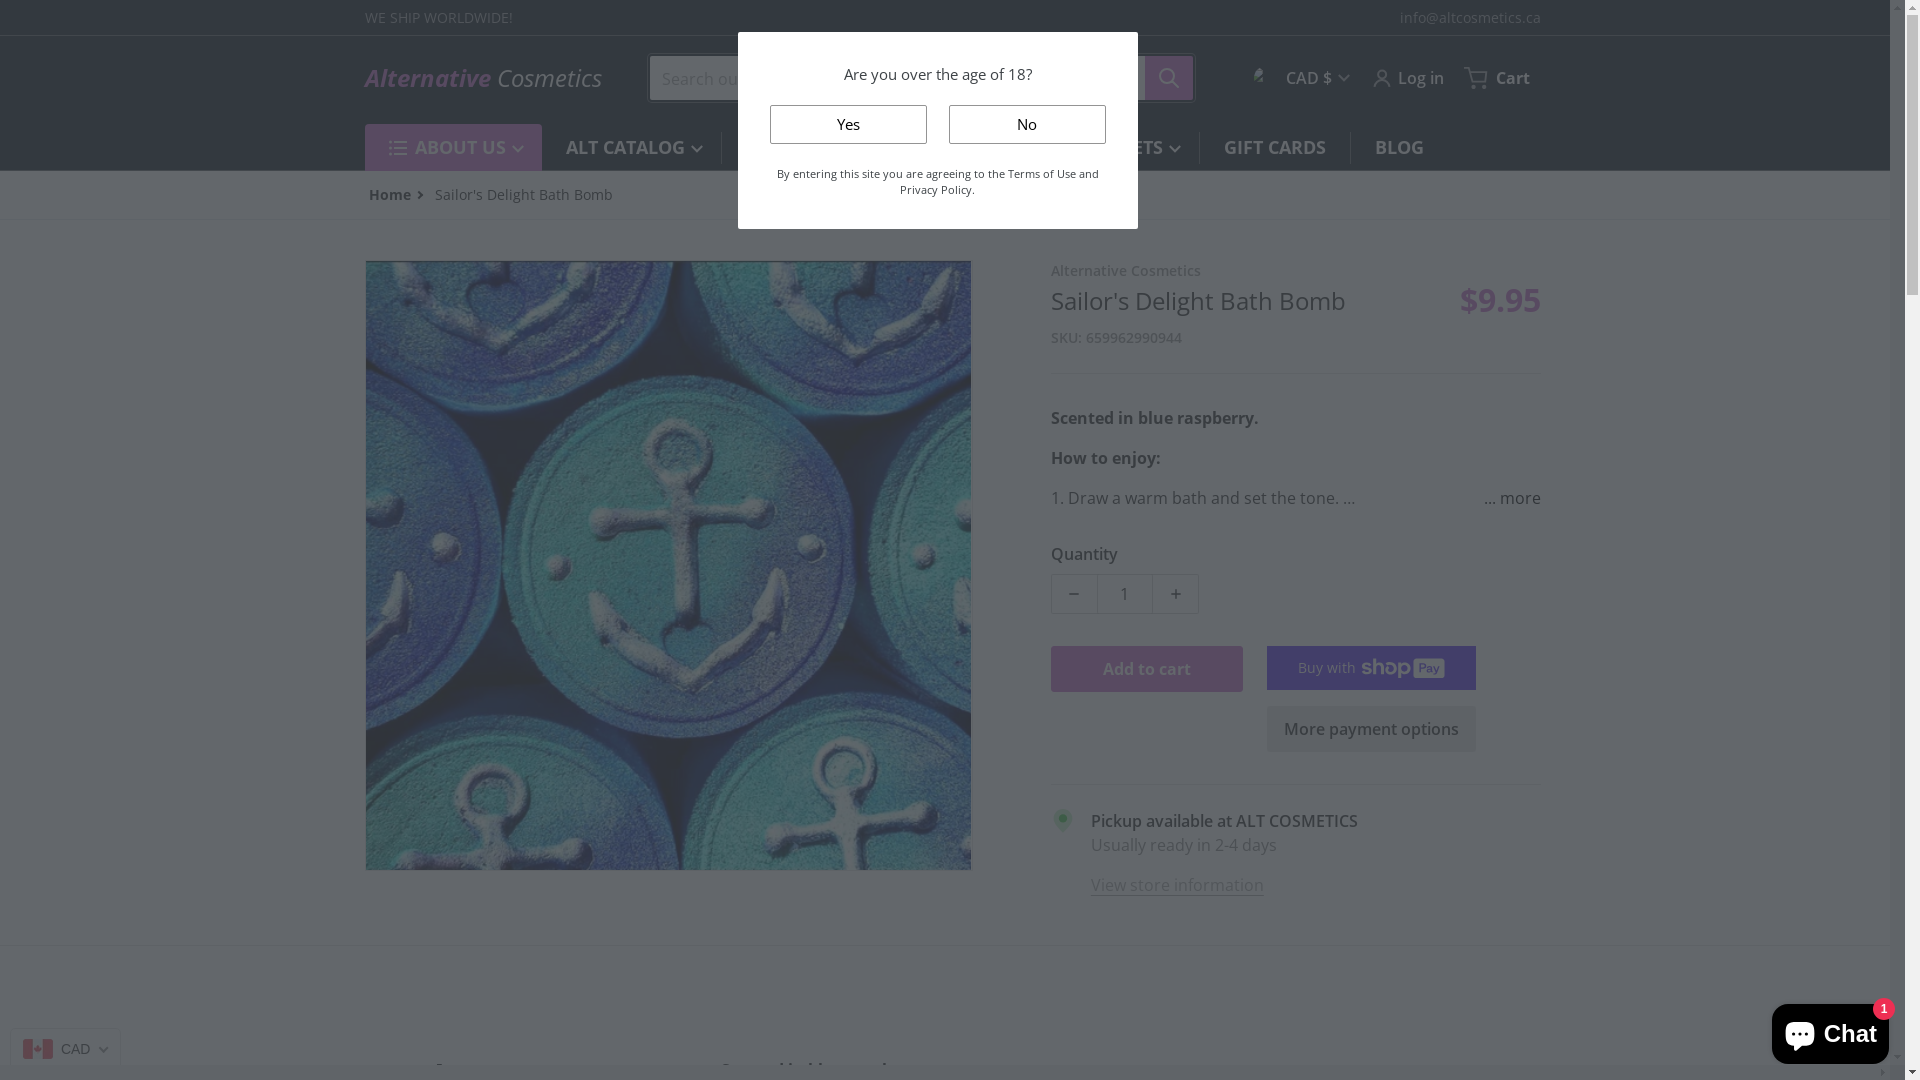  What do you see at coordinates (466, 148) in the screenshot?
I see `ABOUT US` at bounding box center [466, 148].